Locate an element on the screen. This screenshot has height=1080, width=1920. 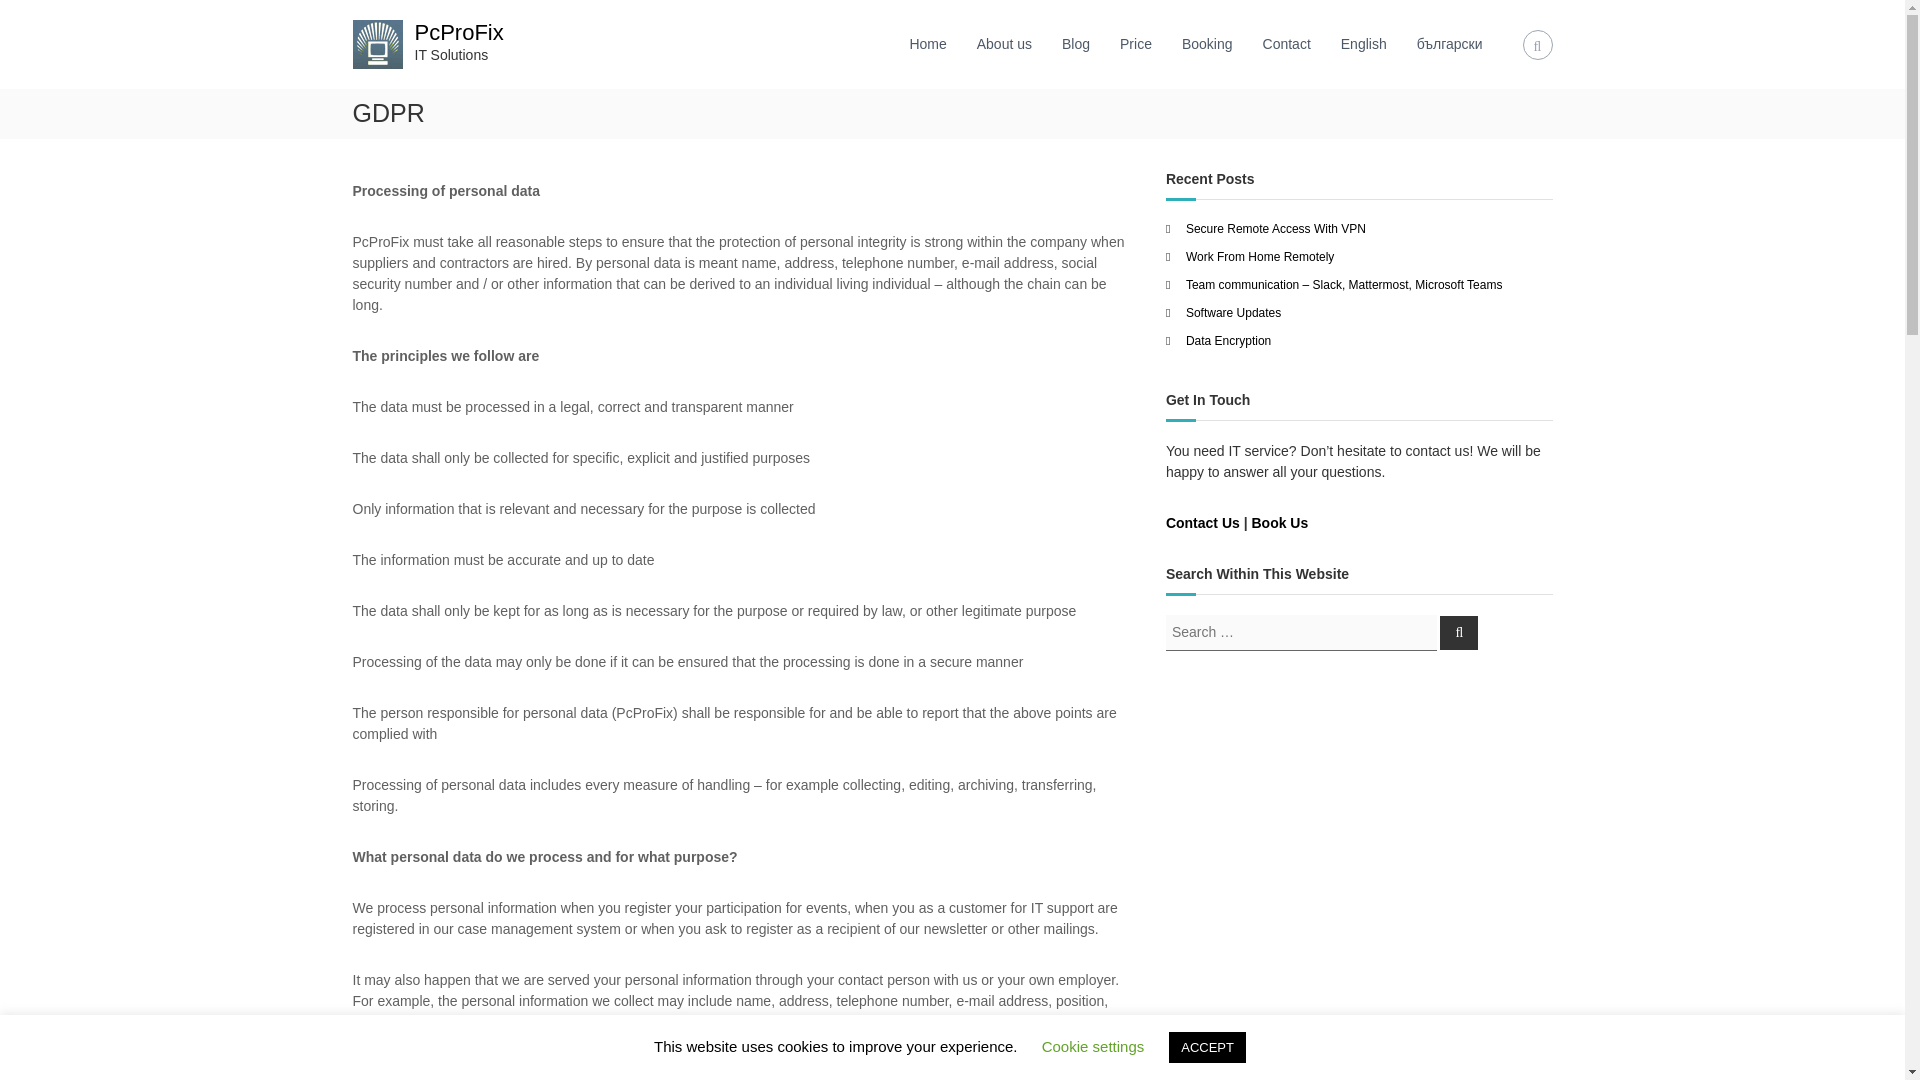
English is located at coordinates (1363, 43).